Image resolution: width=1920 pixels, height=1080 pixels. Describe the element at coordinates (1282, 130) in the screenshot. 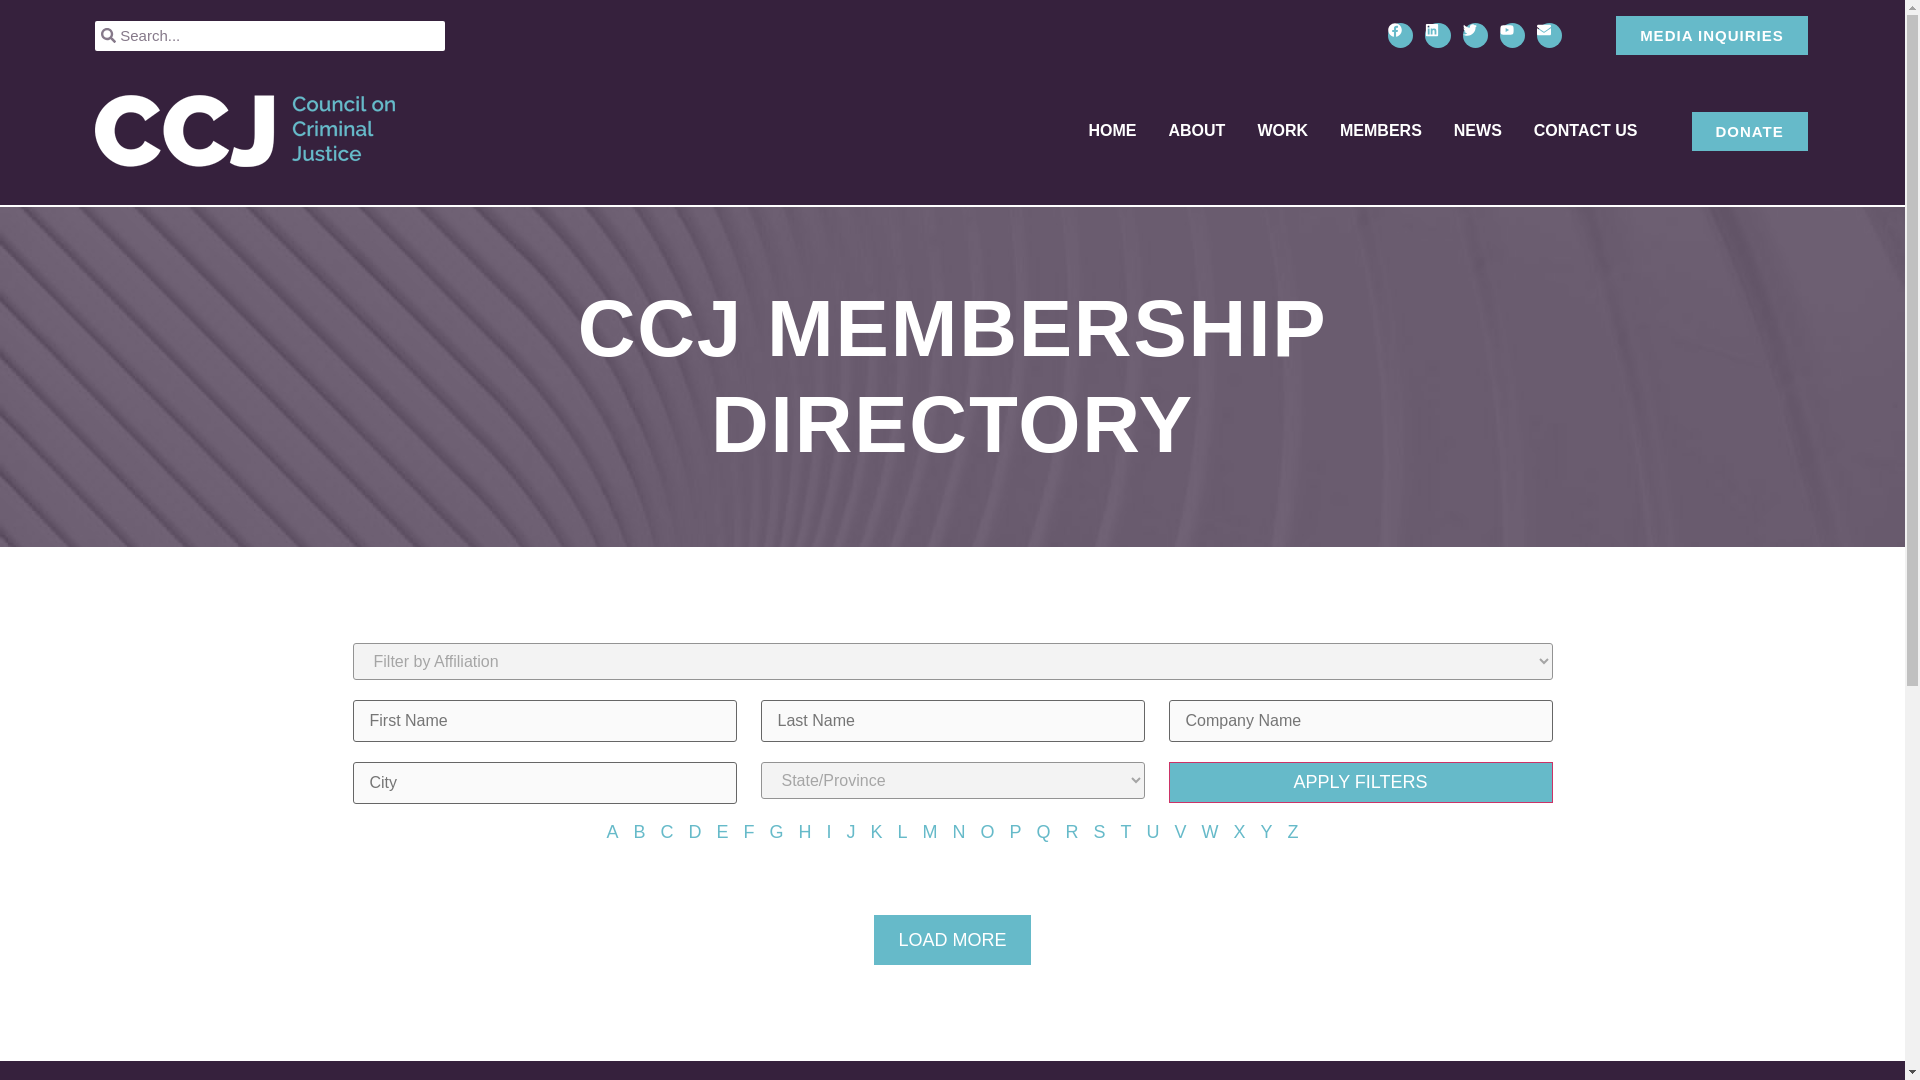

I see `WORK` at that location.